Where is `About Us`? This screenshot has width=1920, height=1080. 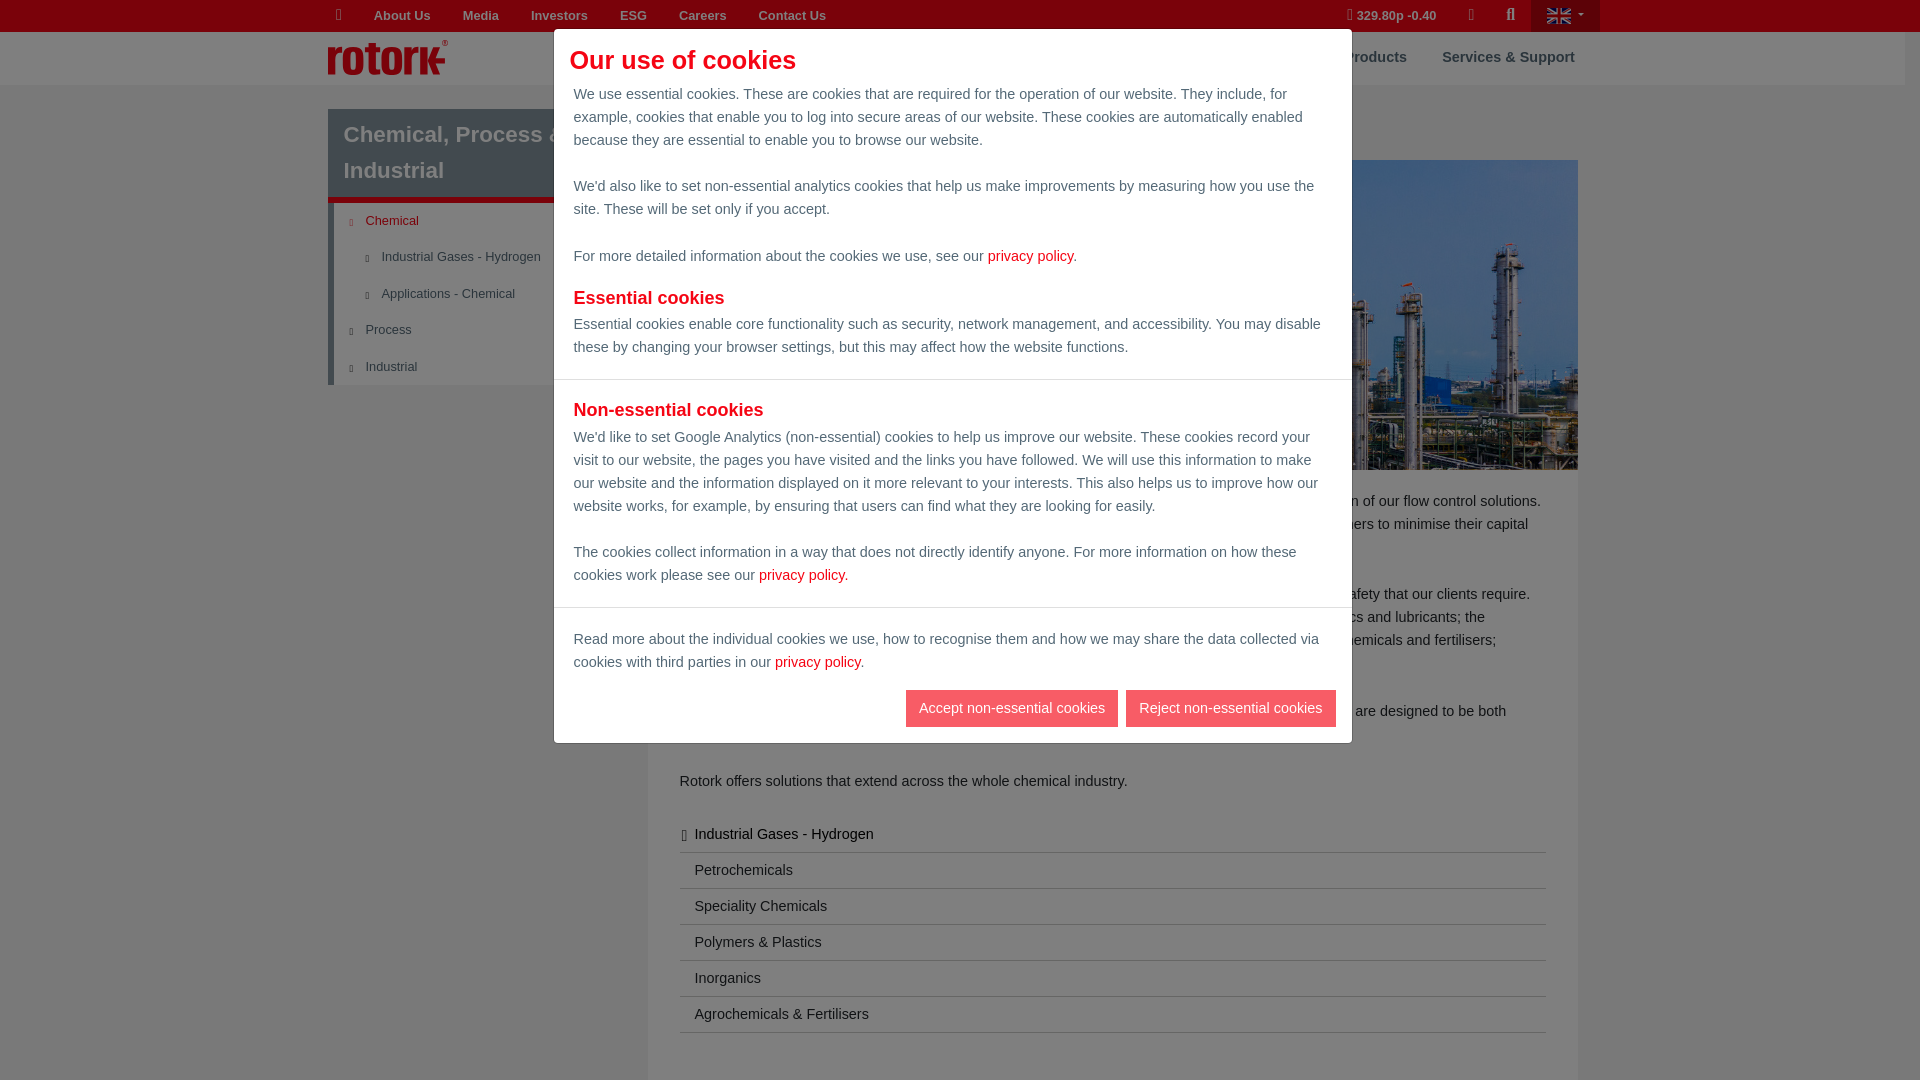 About Us is located at coordinates (402, 16).